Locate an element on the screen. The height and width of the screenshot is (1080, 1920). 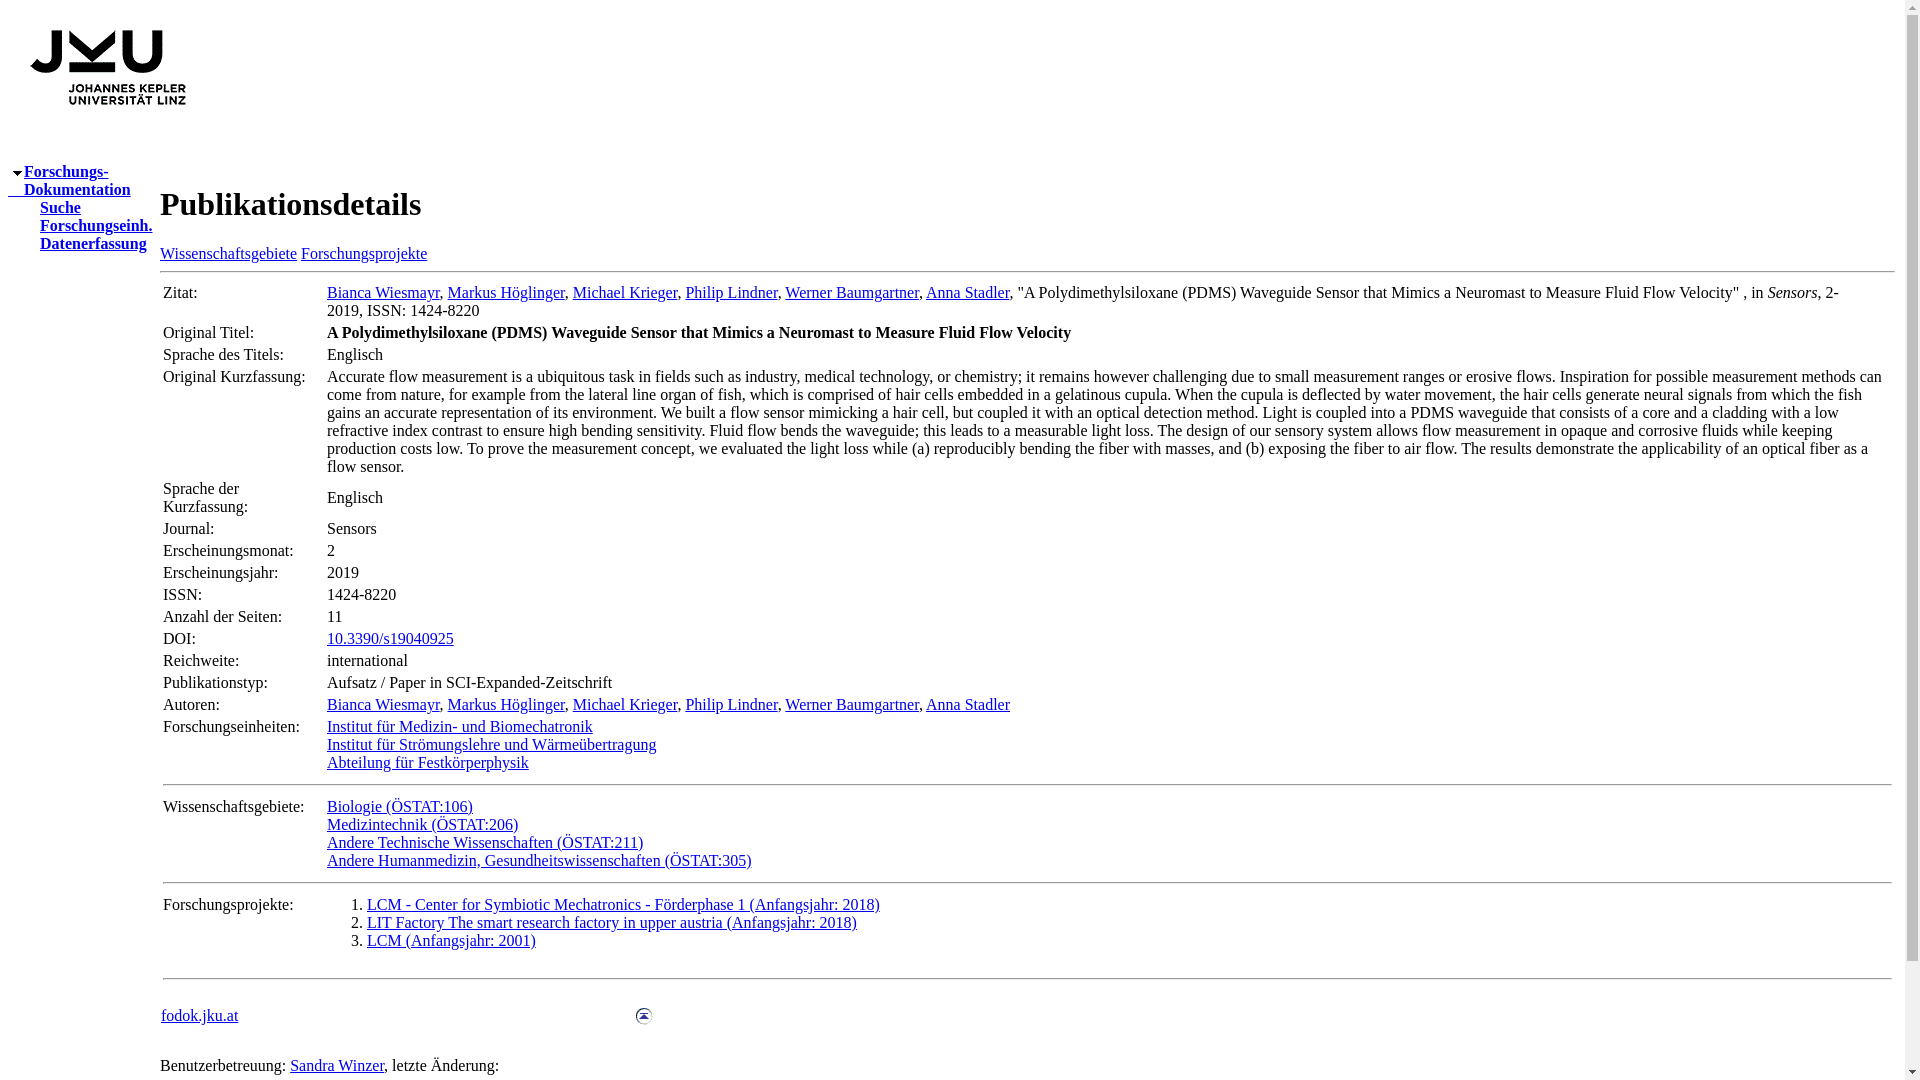
Philip Lindner is located at coordinates (731, 292).